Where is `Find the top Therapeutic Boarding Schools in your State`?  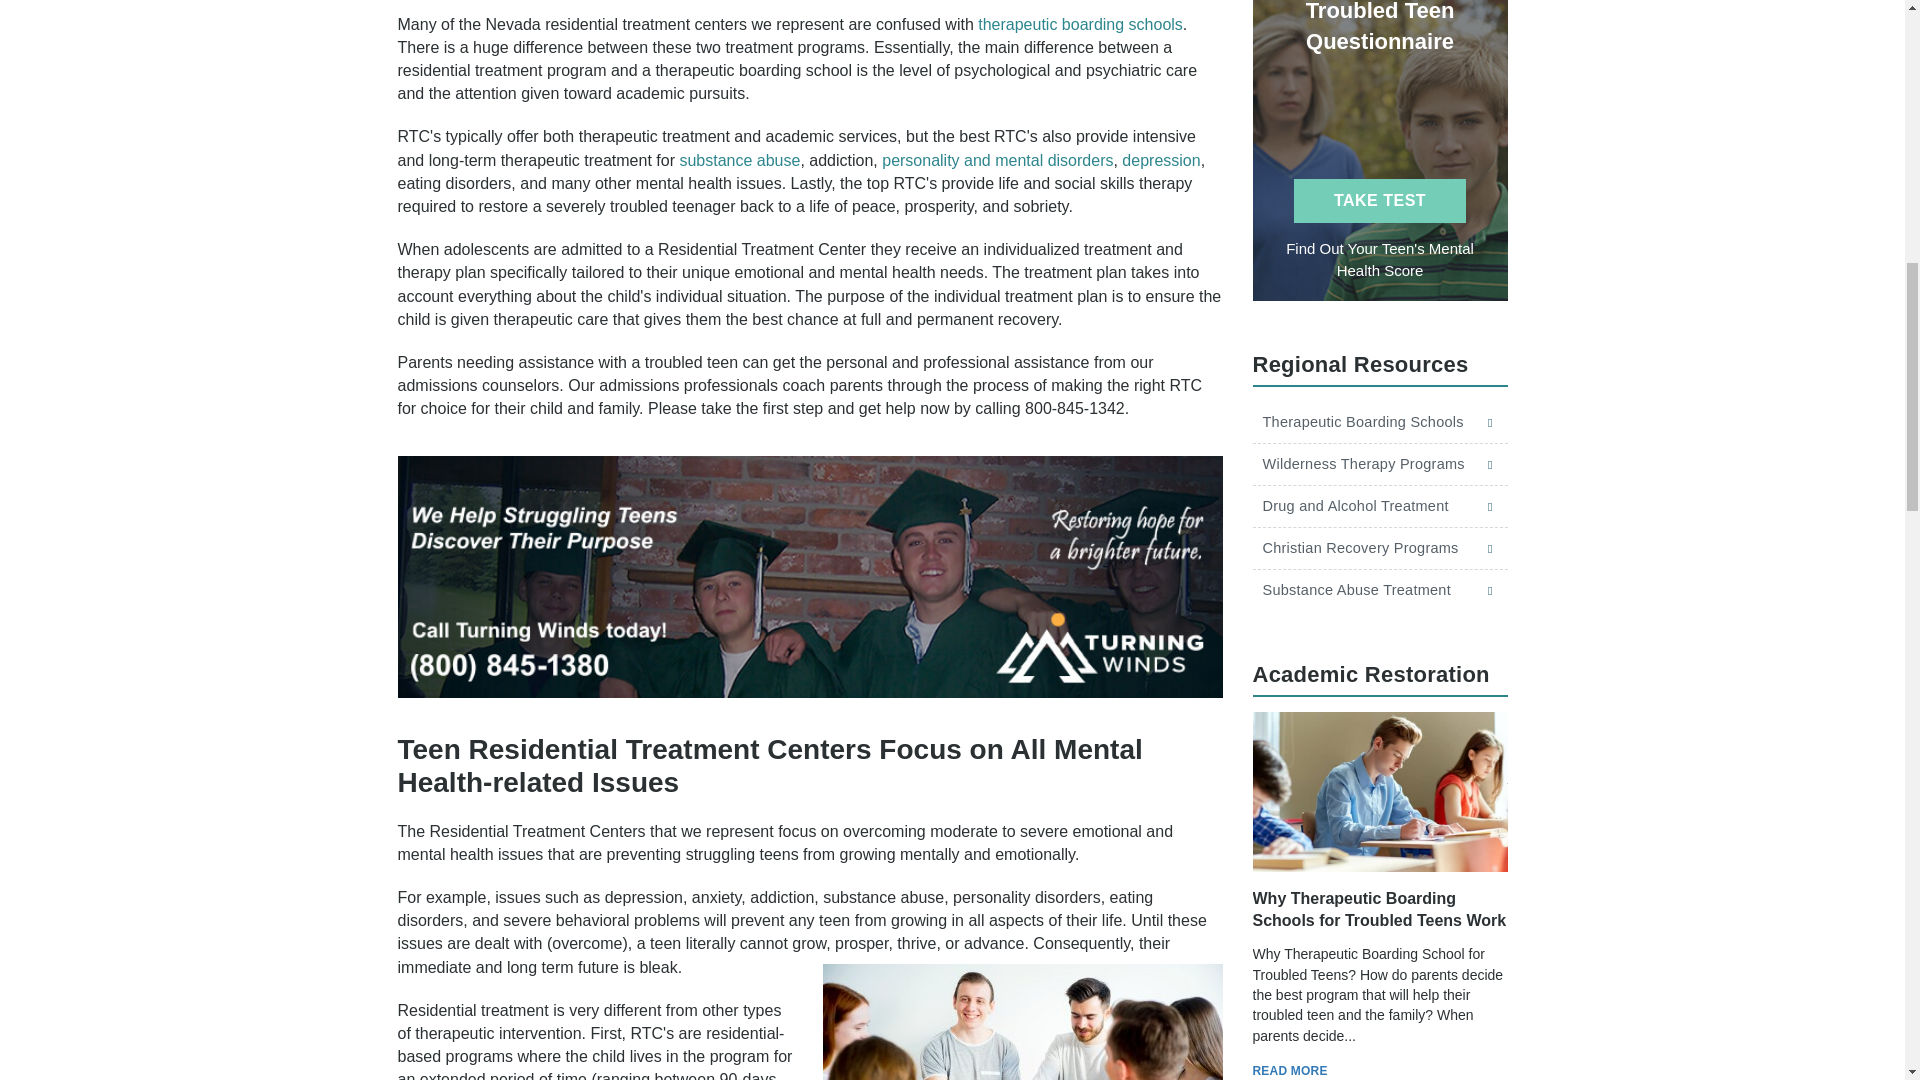 Find the top Therapeutic Boarding Schools in your State is located at coordinates (1080, 24).